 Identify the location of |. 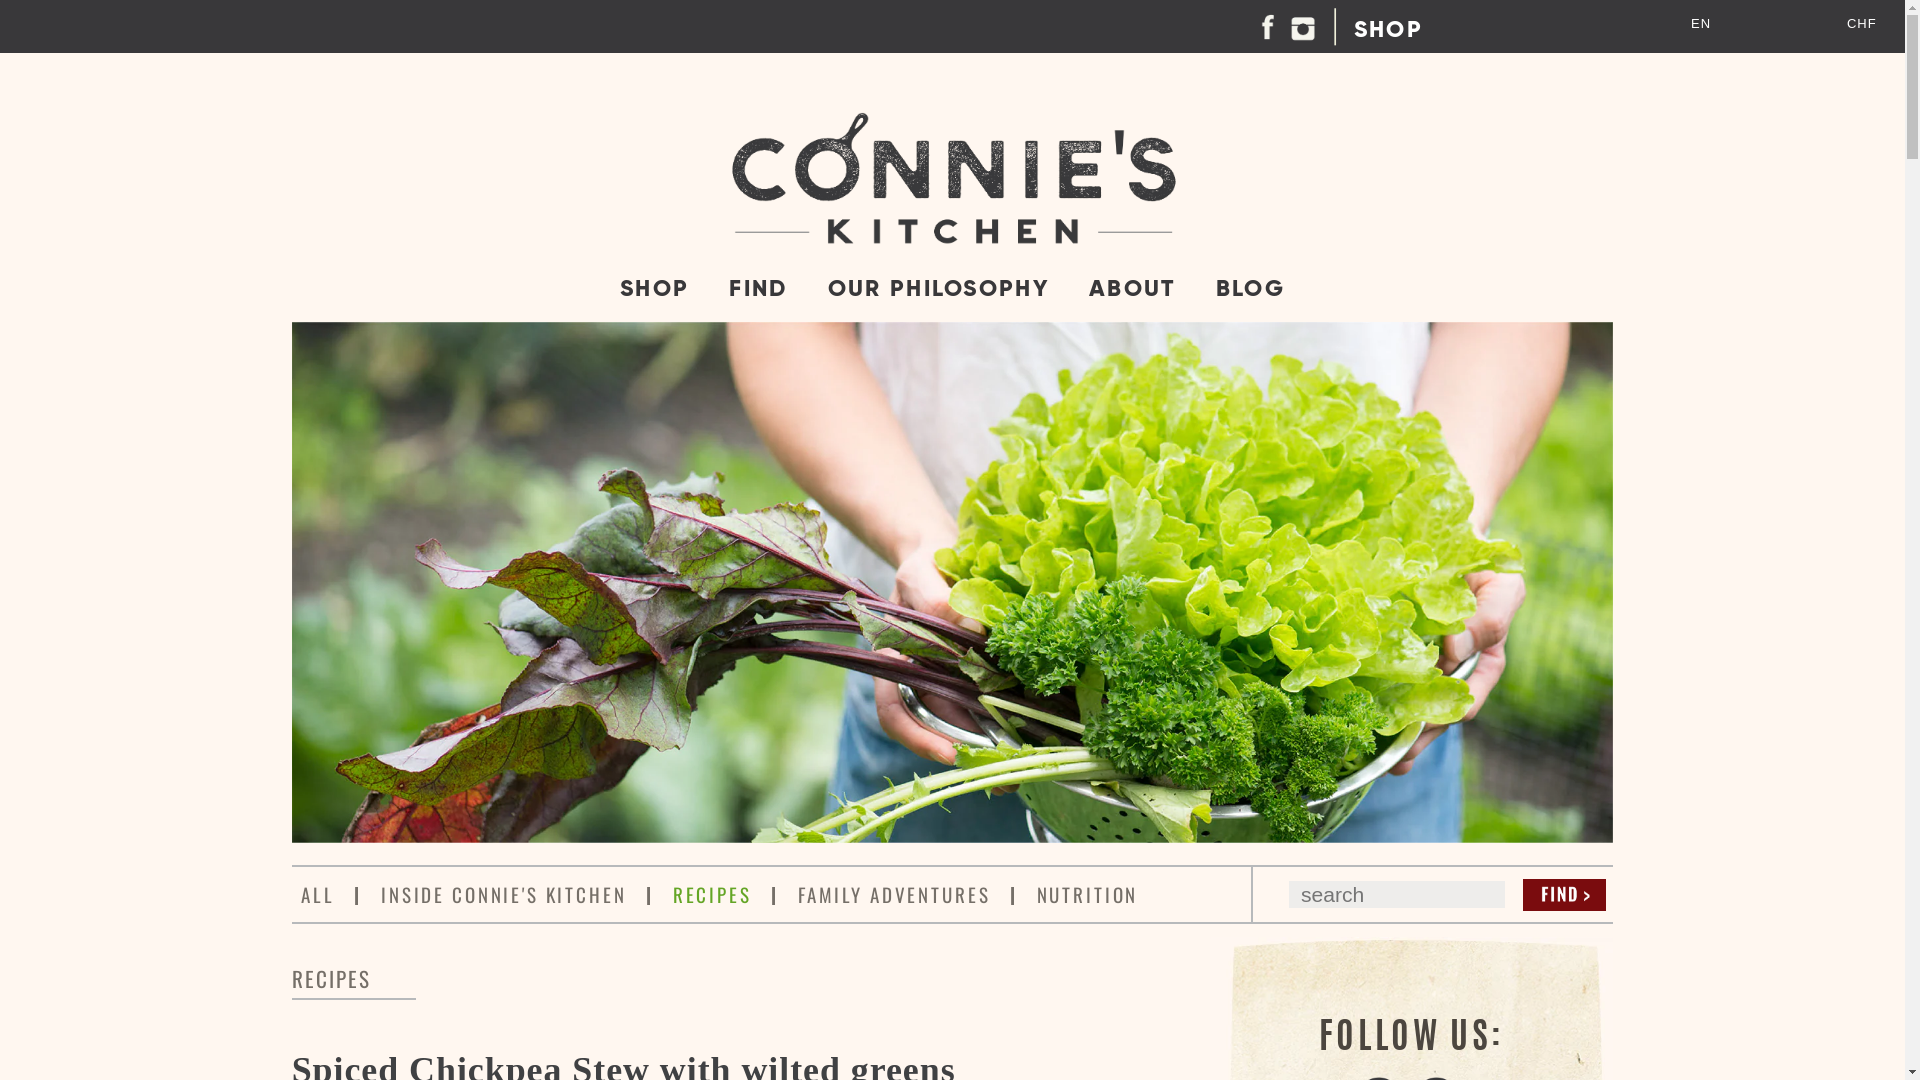
(358, 894).